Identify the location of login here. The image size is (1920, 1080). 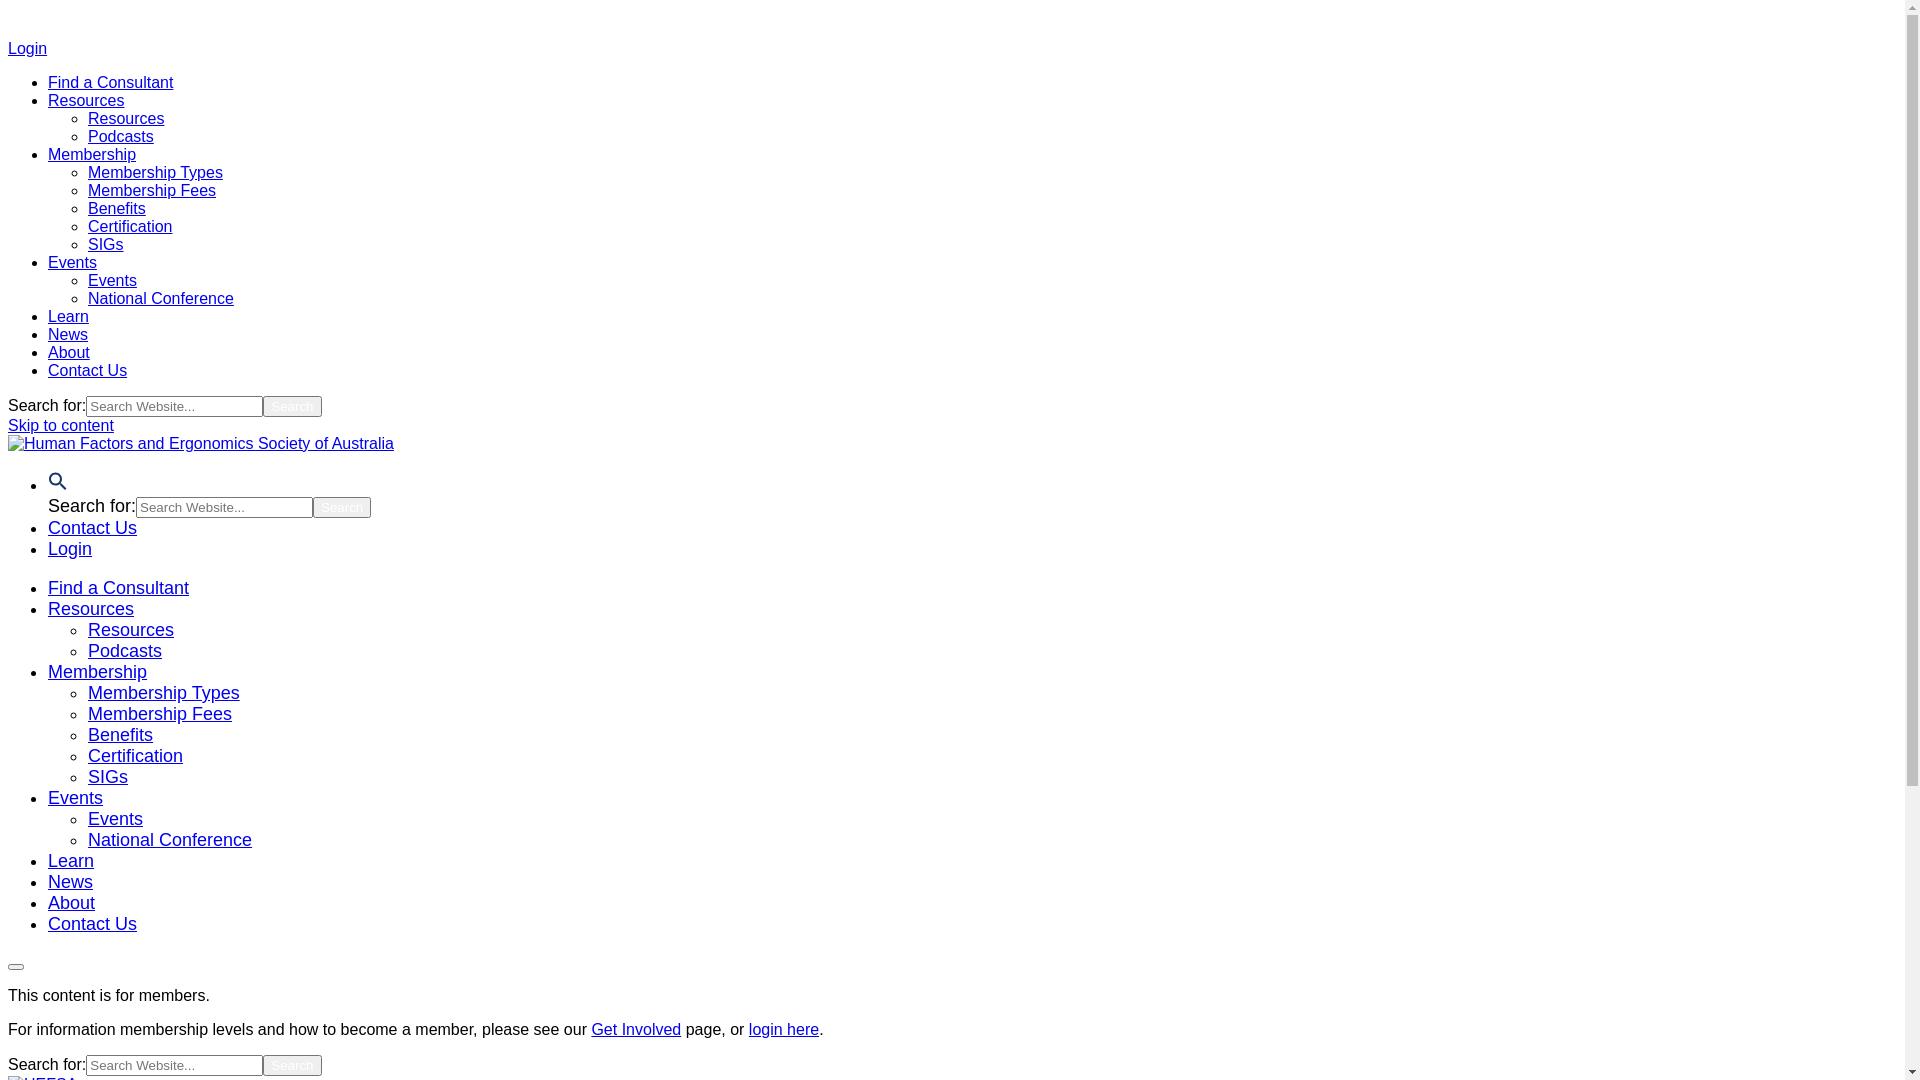
(784, 1030).